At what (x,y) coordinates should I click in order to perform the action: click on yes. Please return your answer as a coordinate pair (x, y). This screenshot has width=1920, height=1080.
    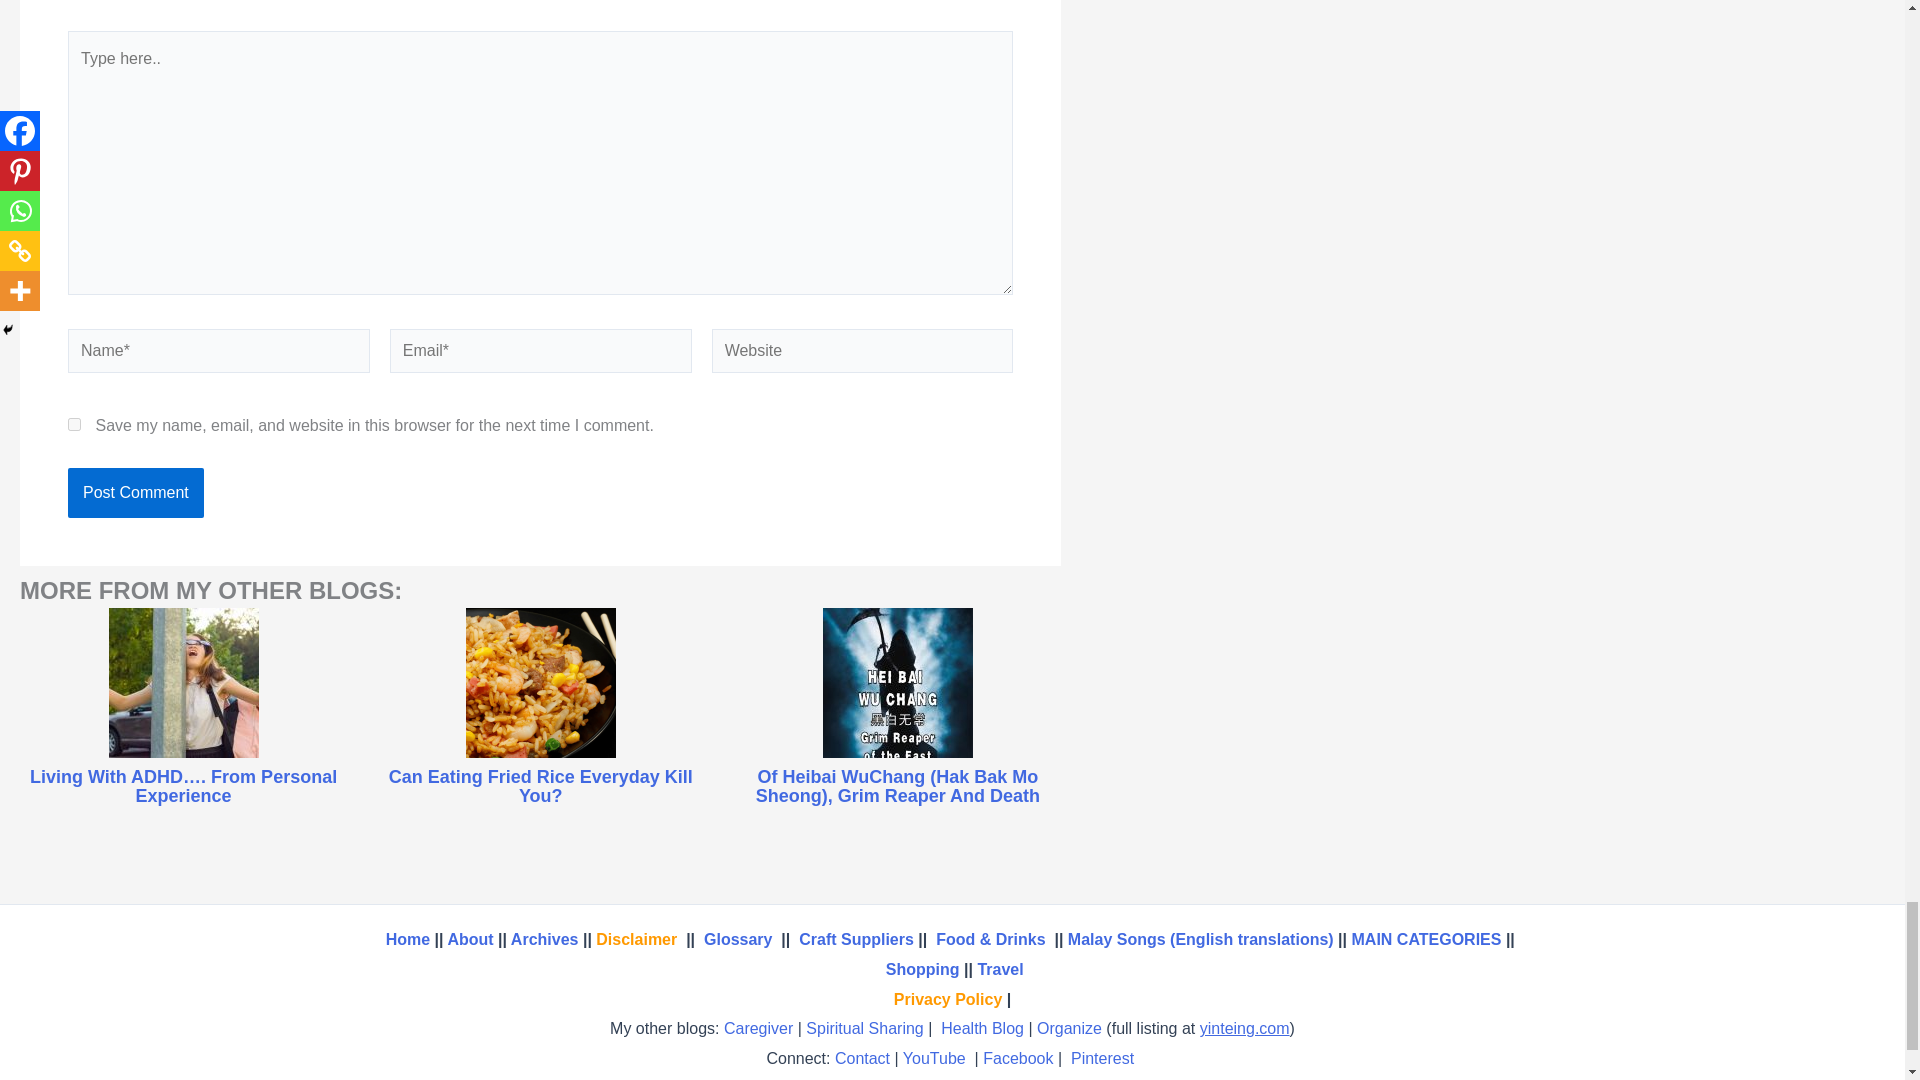
    Looking at the image, I should click on (74, 424).